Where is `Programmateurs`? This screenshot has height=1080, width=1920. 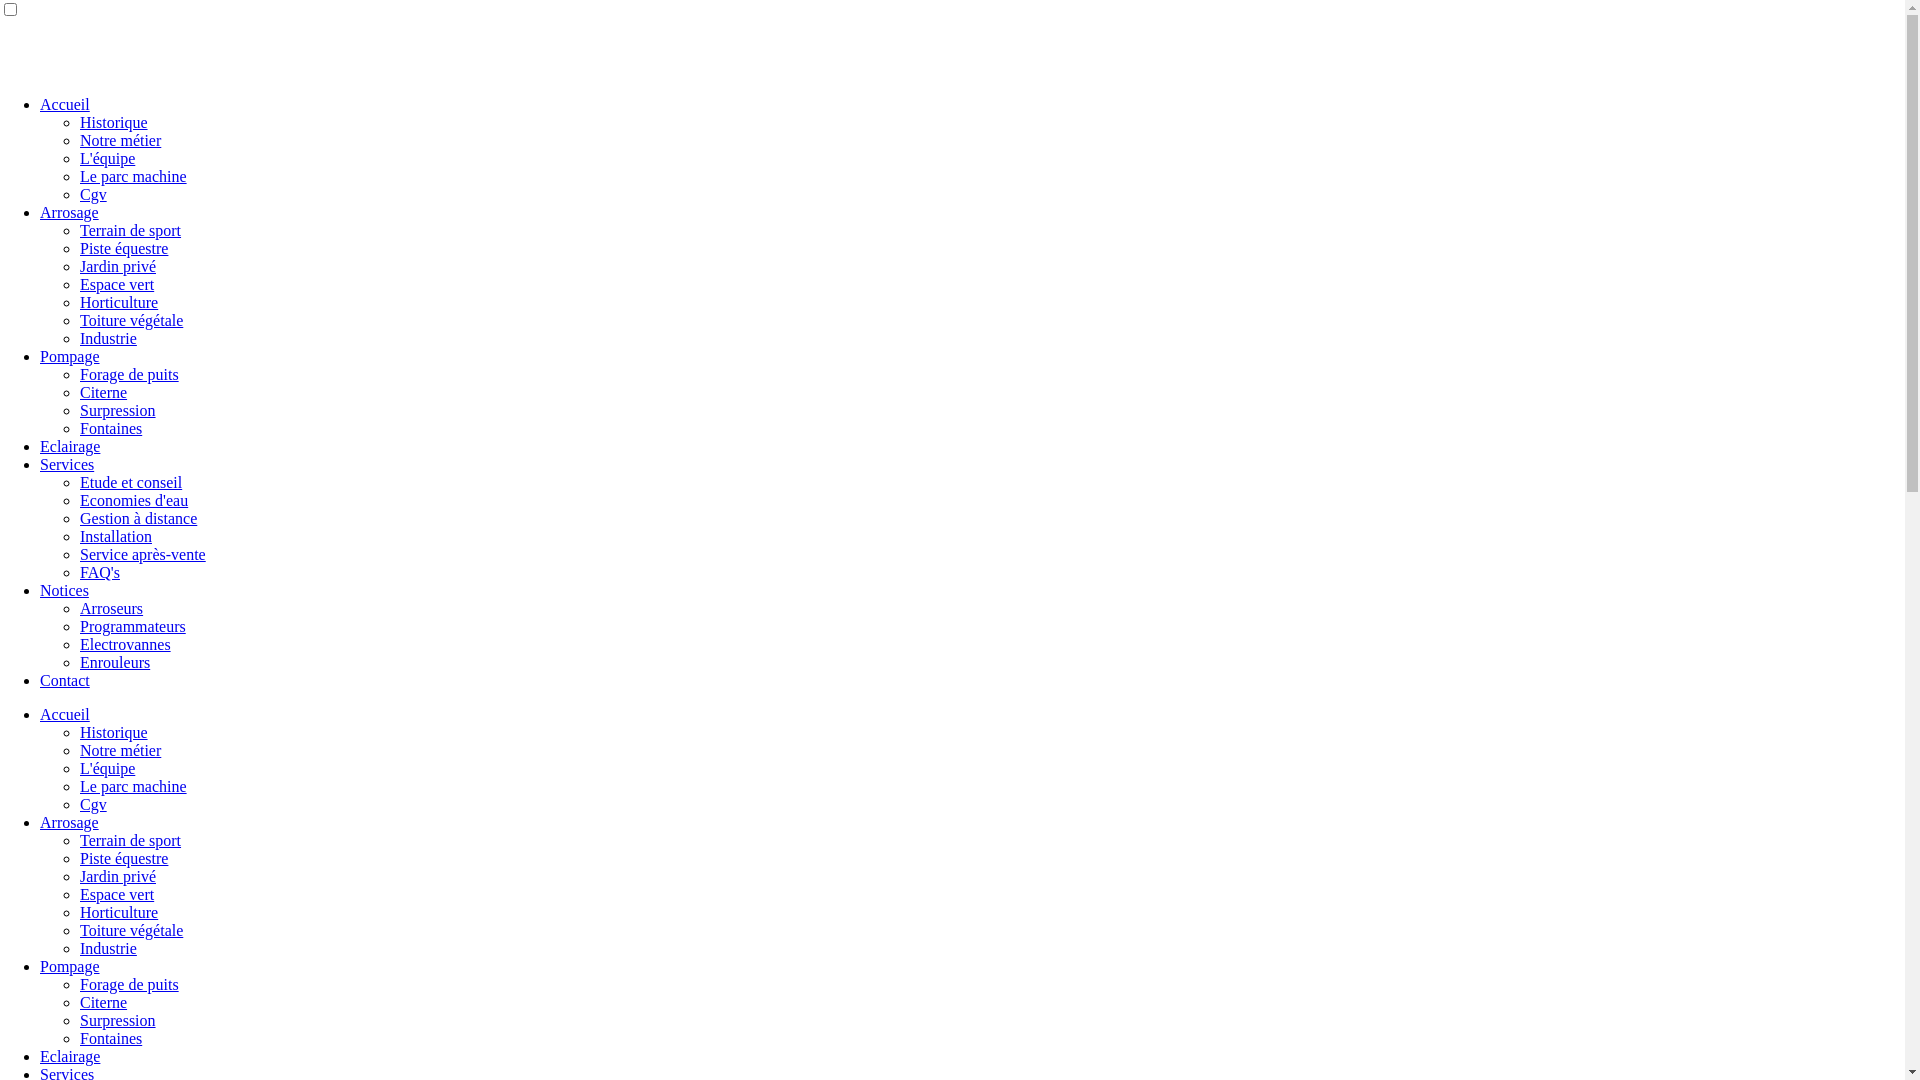
Programmateurs is located at coordinates (133, 626).